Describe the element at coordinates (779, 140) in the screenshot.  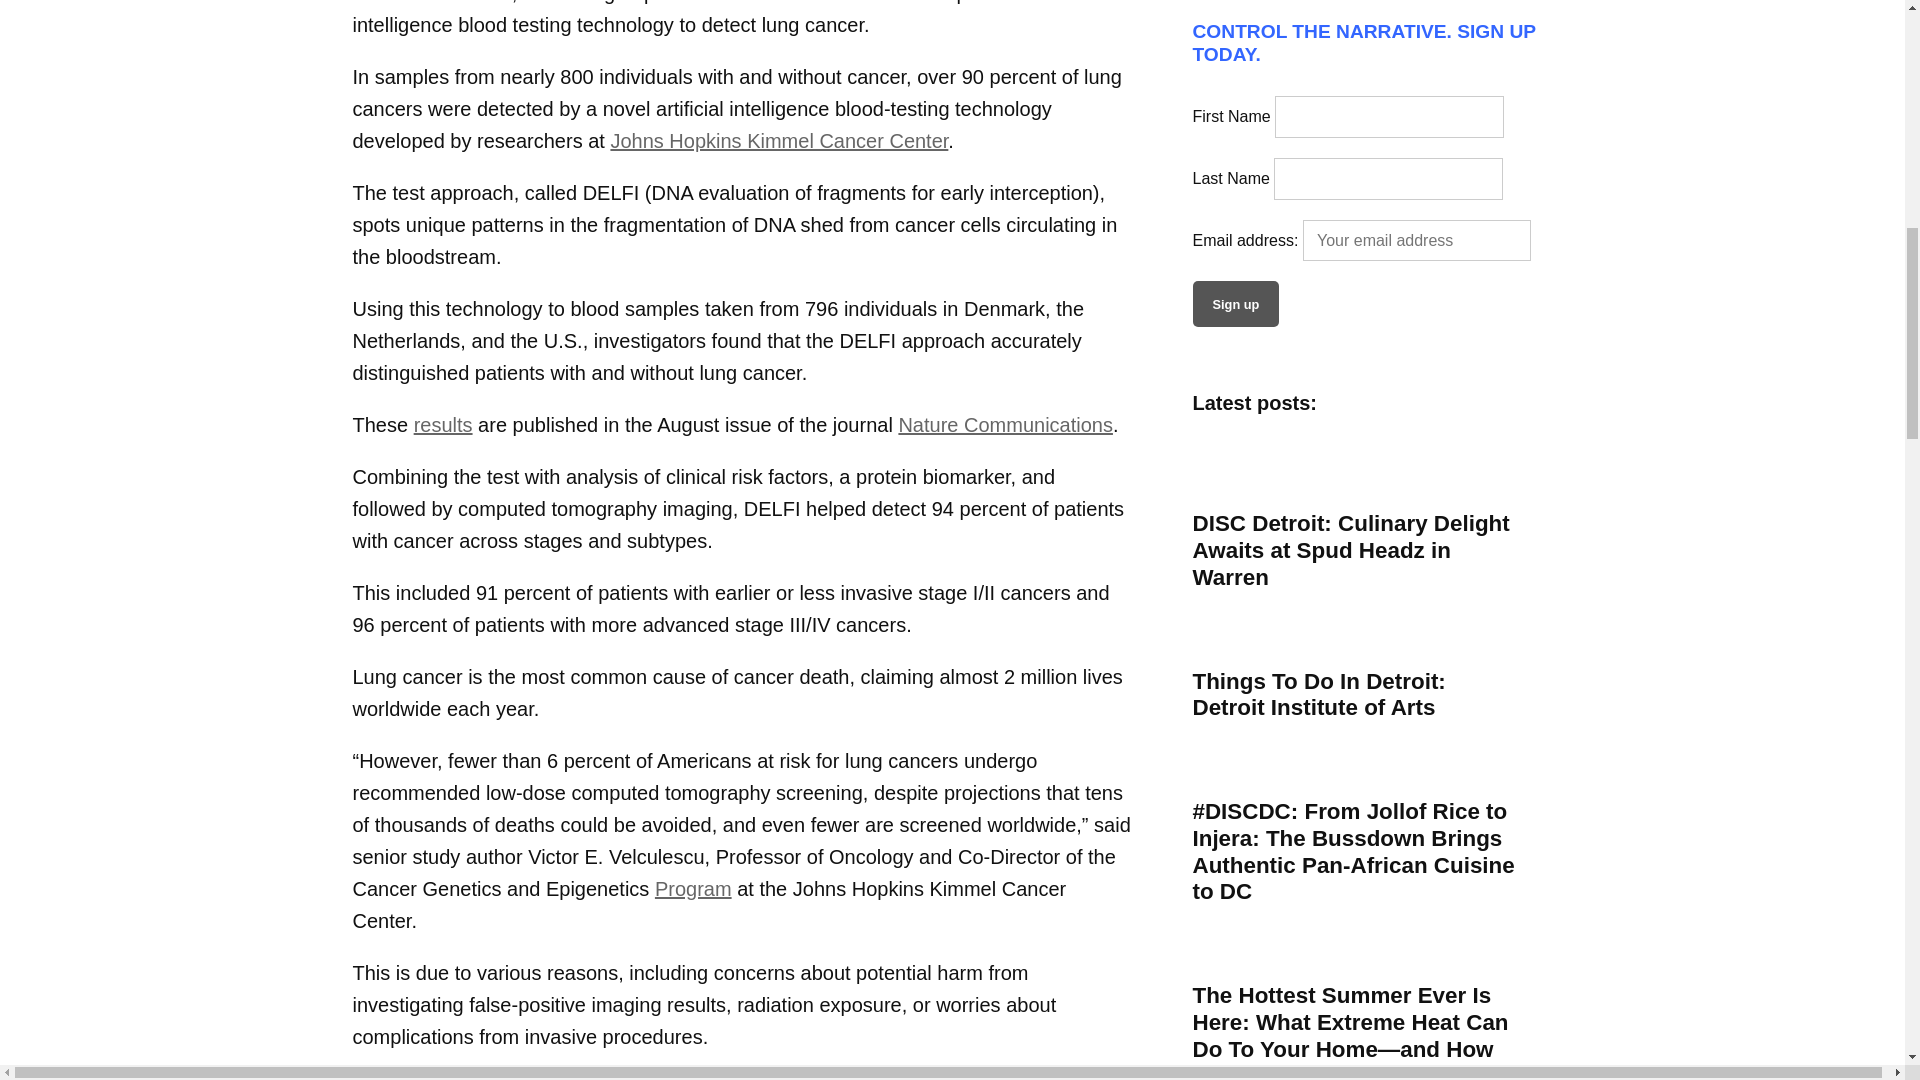
I see `Johns Hopkins Kimmel Cancer Center` at that location.